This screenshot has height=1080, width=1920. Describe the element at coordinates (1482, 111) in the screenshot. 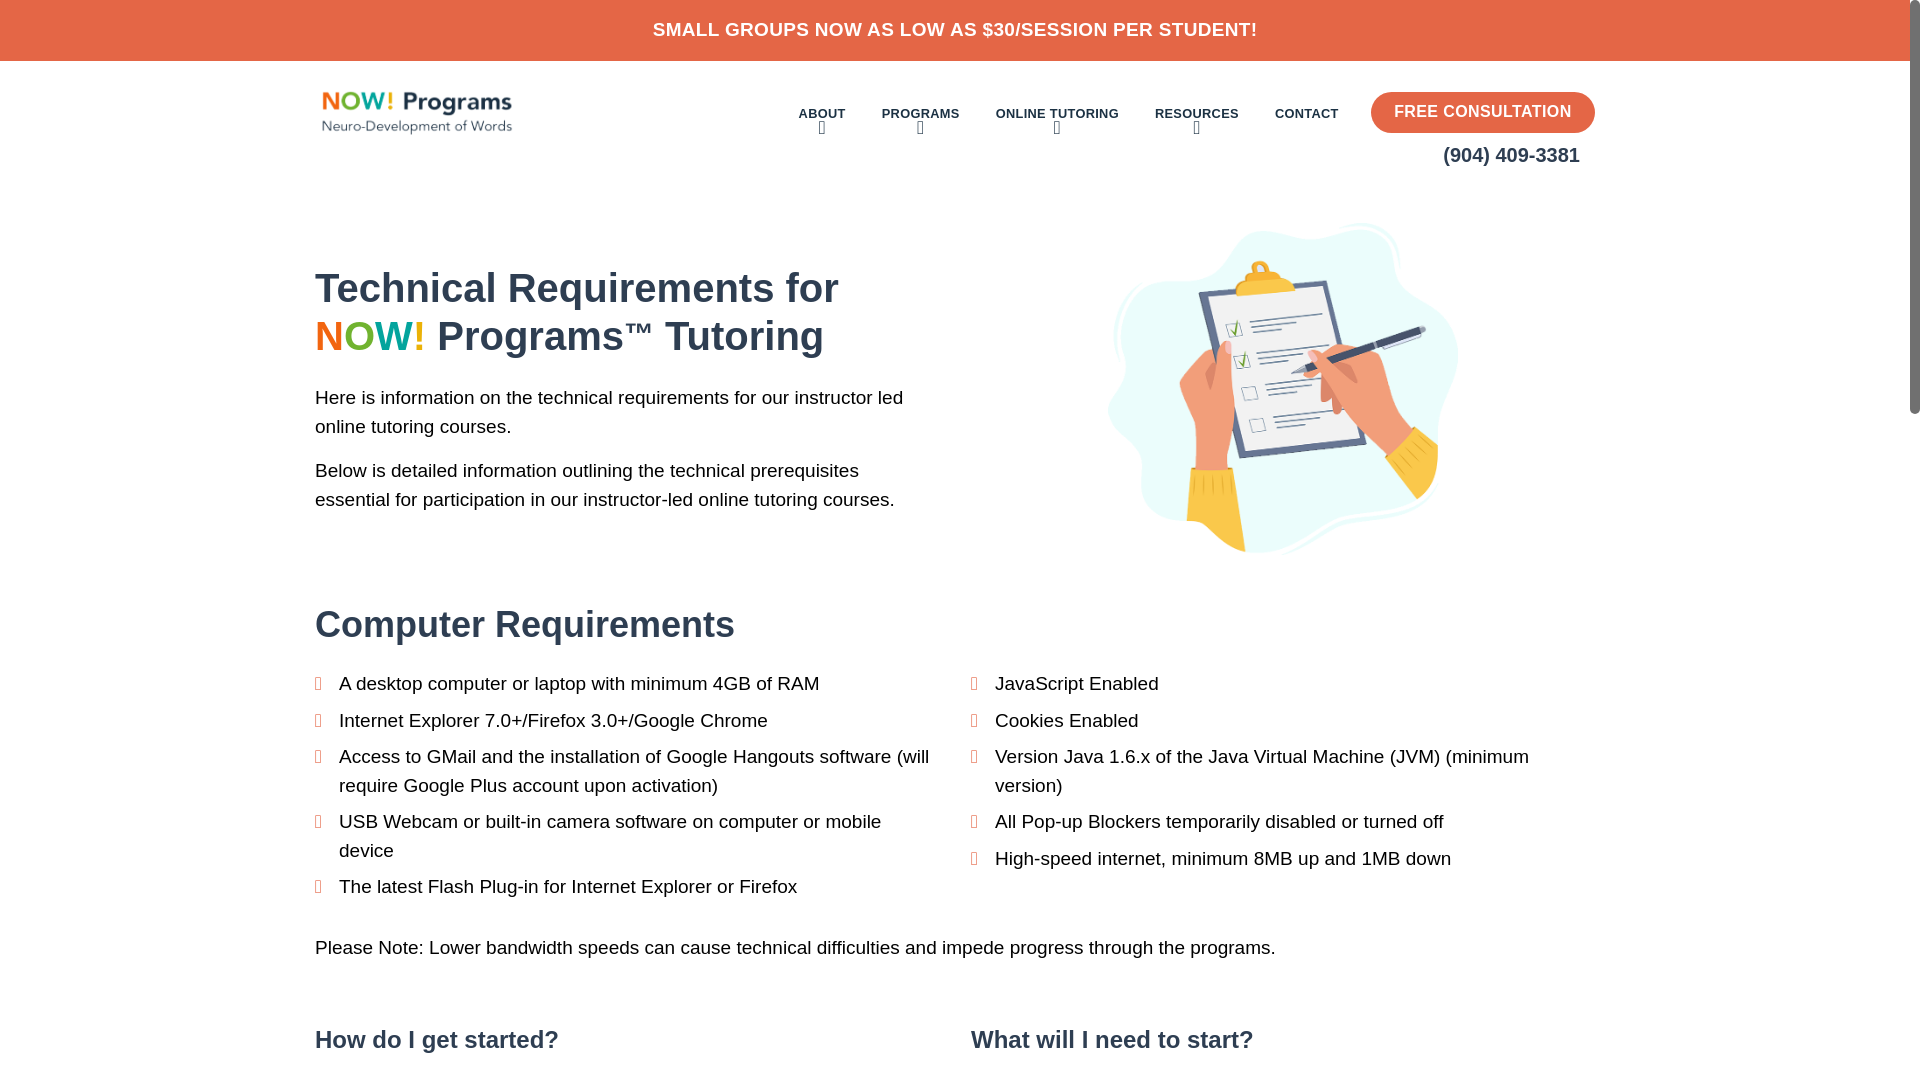

I see `FREE CONSULTATION` at that location.